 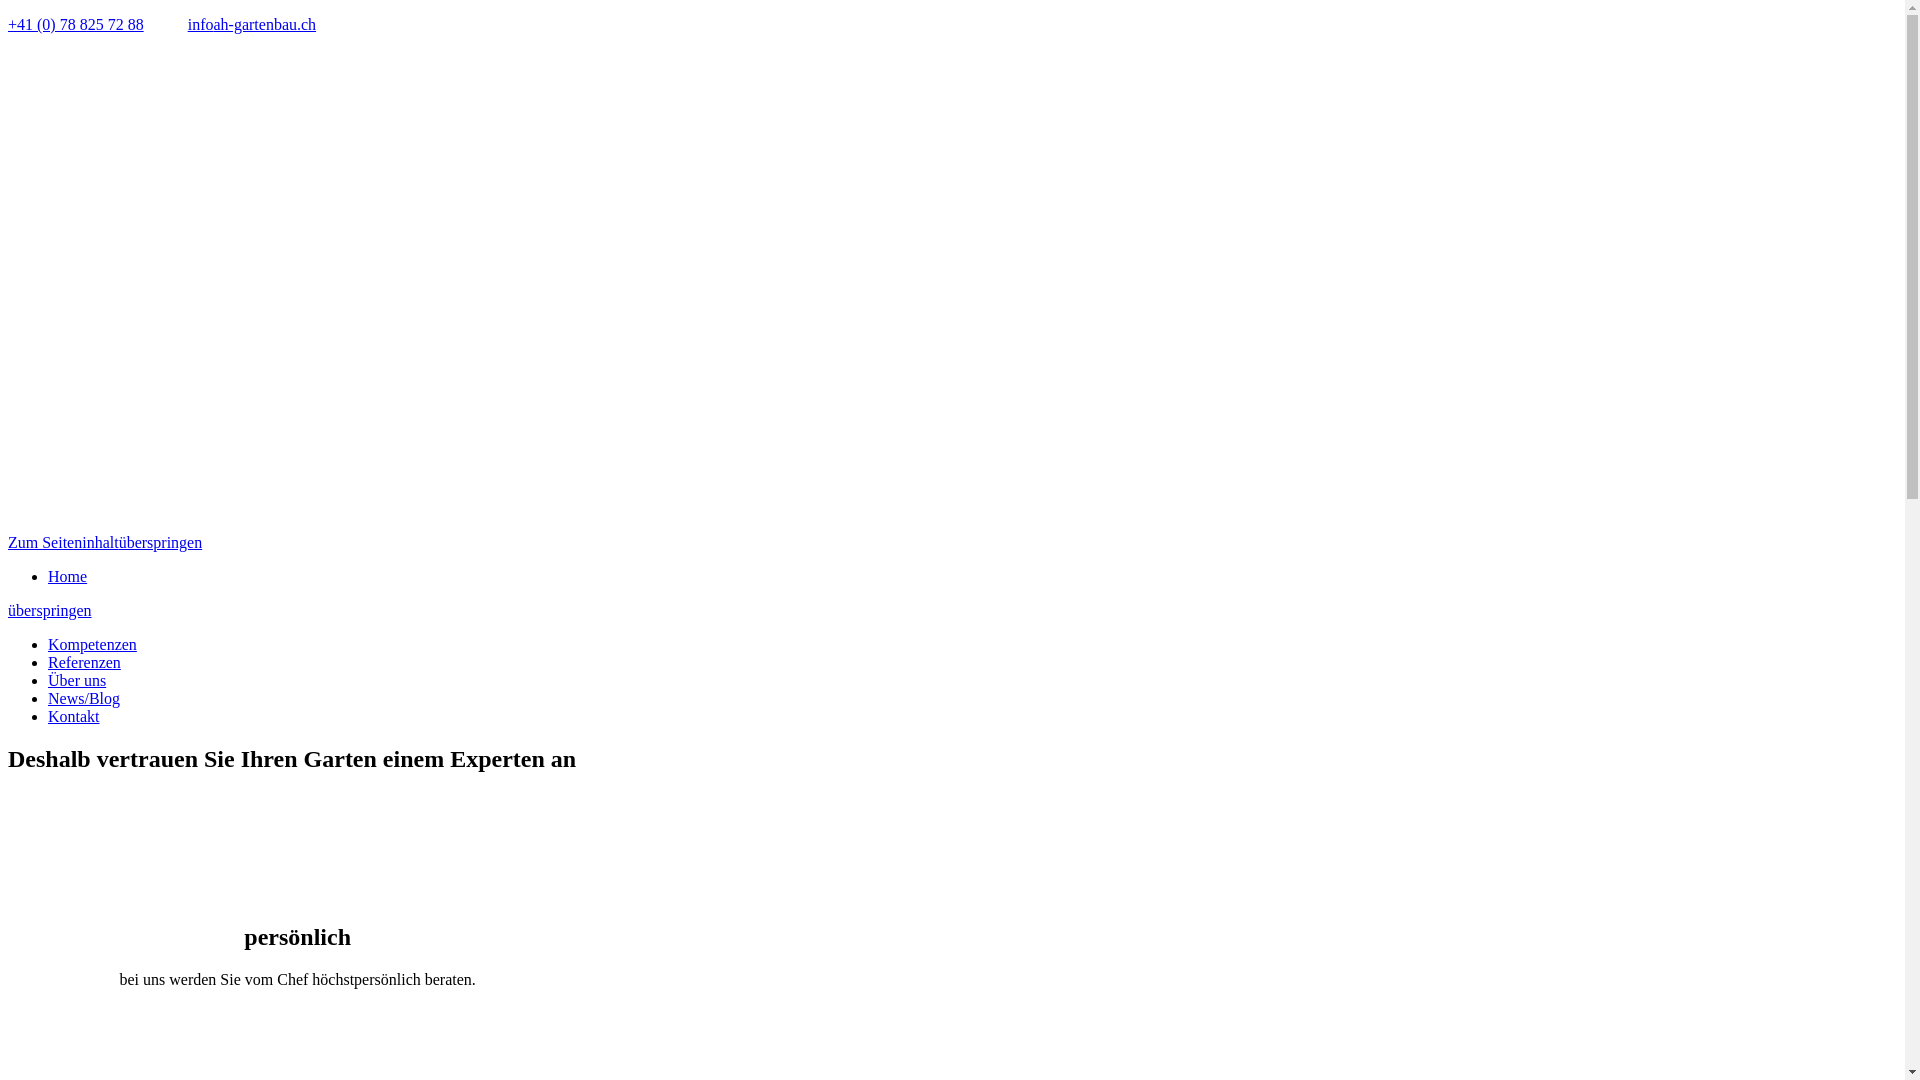 I want to click on Referenzen, so click(x=84, y=662).